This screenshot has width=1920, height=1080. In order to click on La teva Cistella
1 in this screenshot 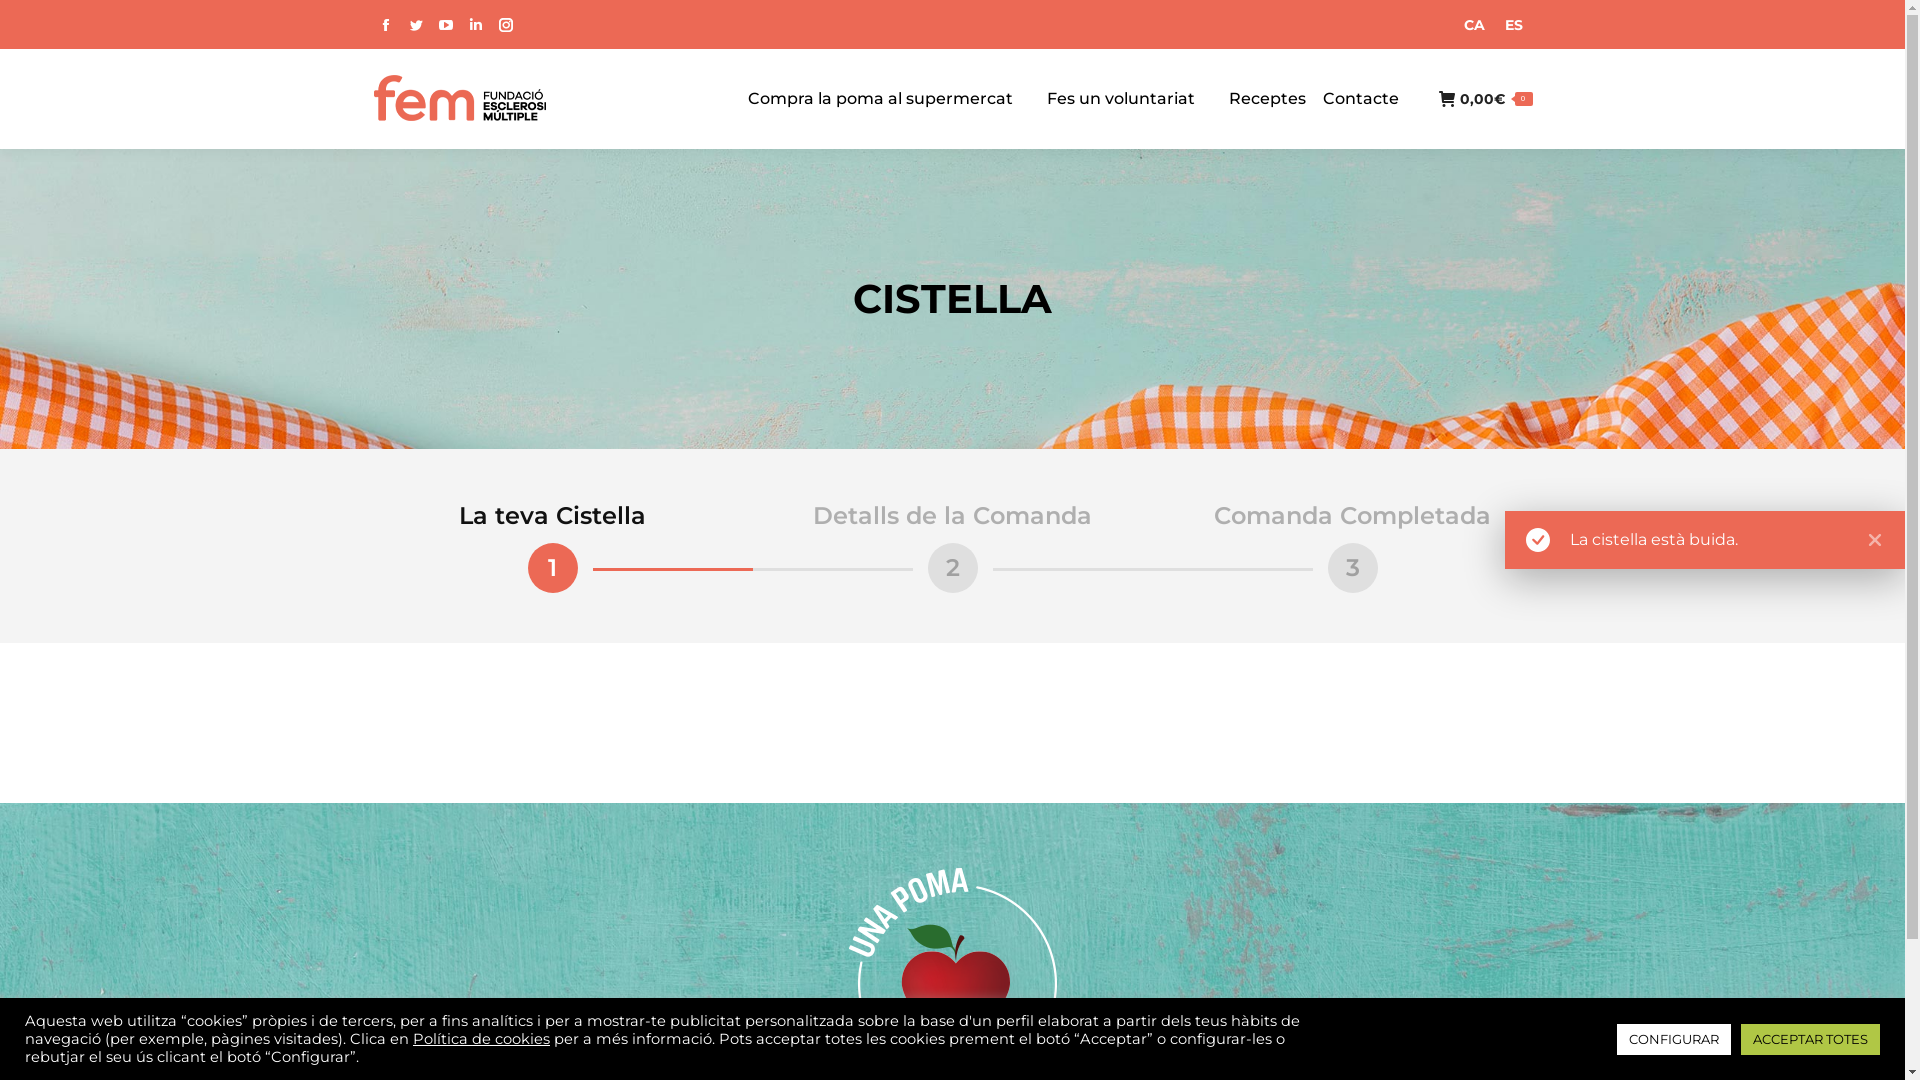, I will do `click(552, 546)`.